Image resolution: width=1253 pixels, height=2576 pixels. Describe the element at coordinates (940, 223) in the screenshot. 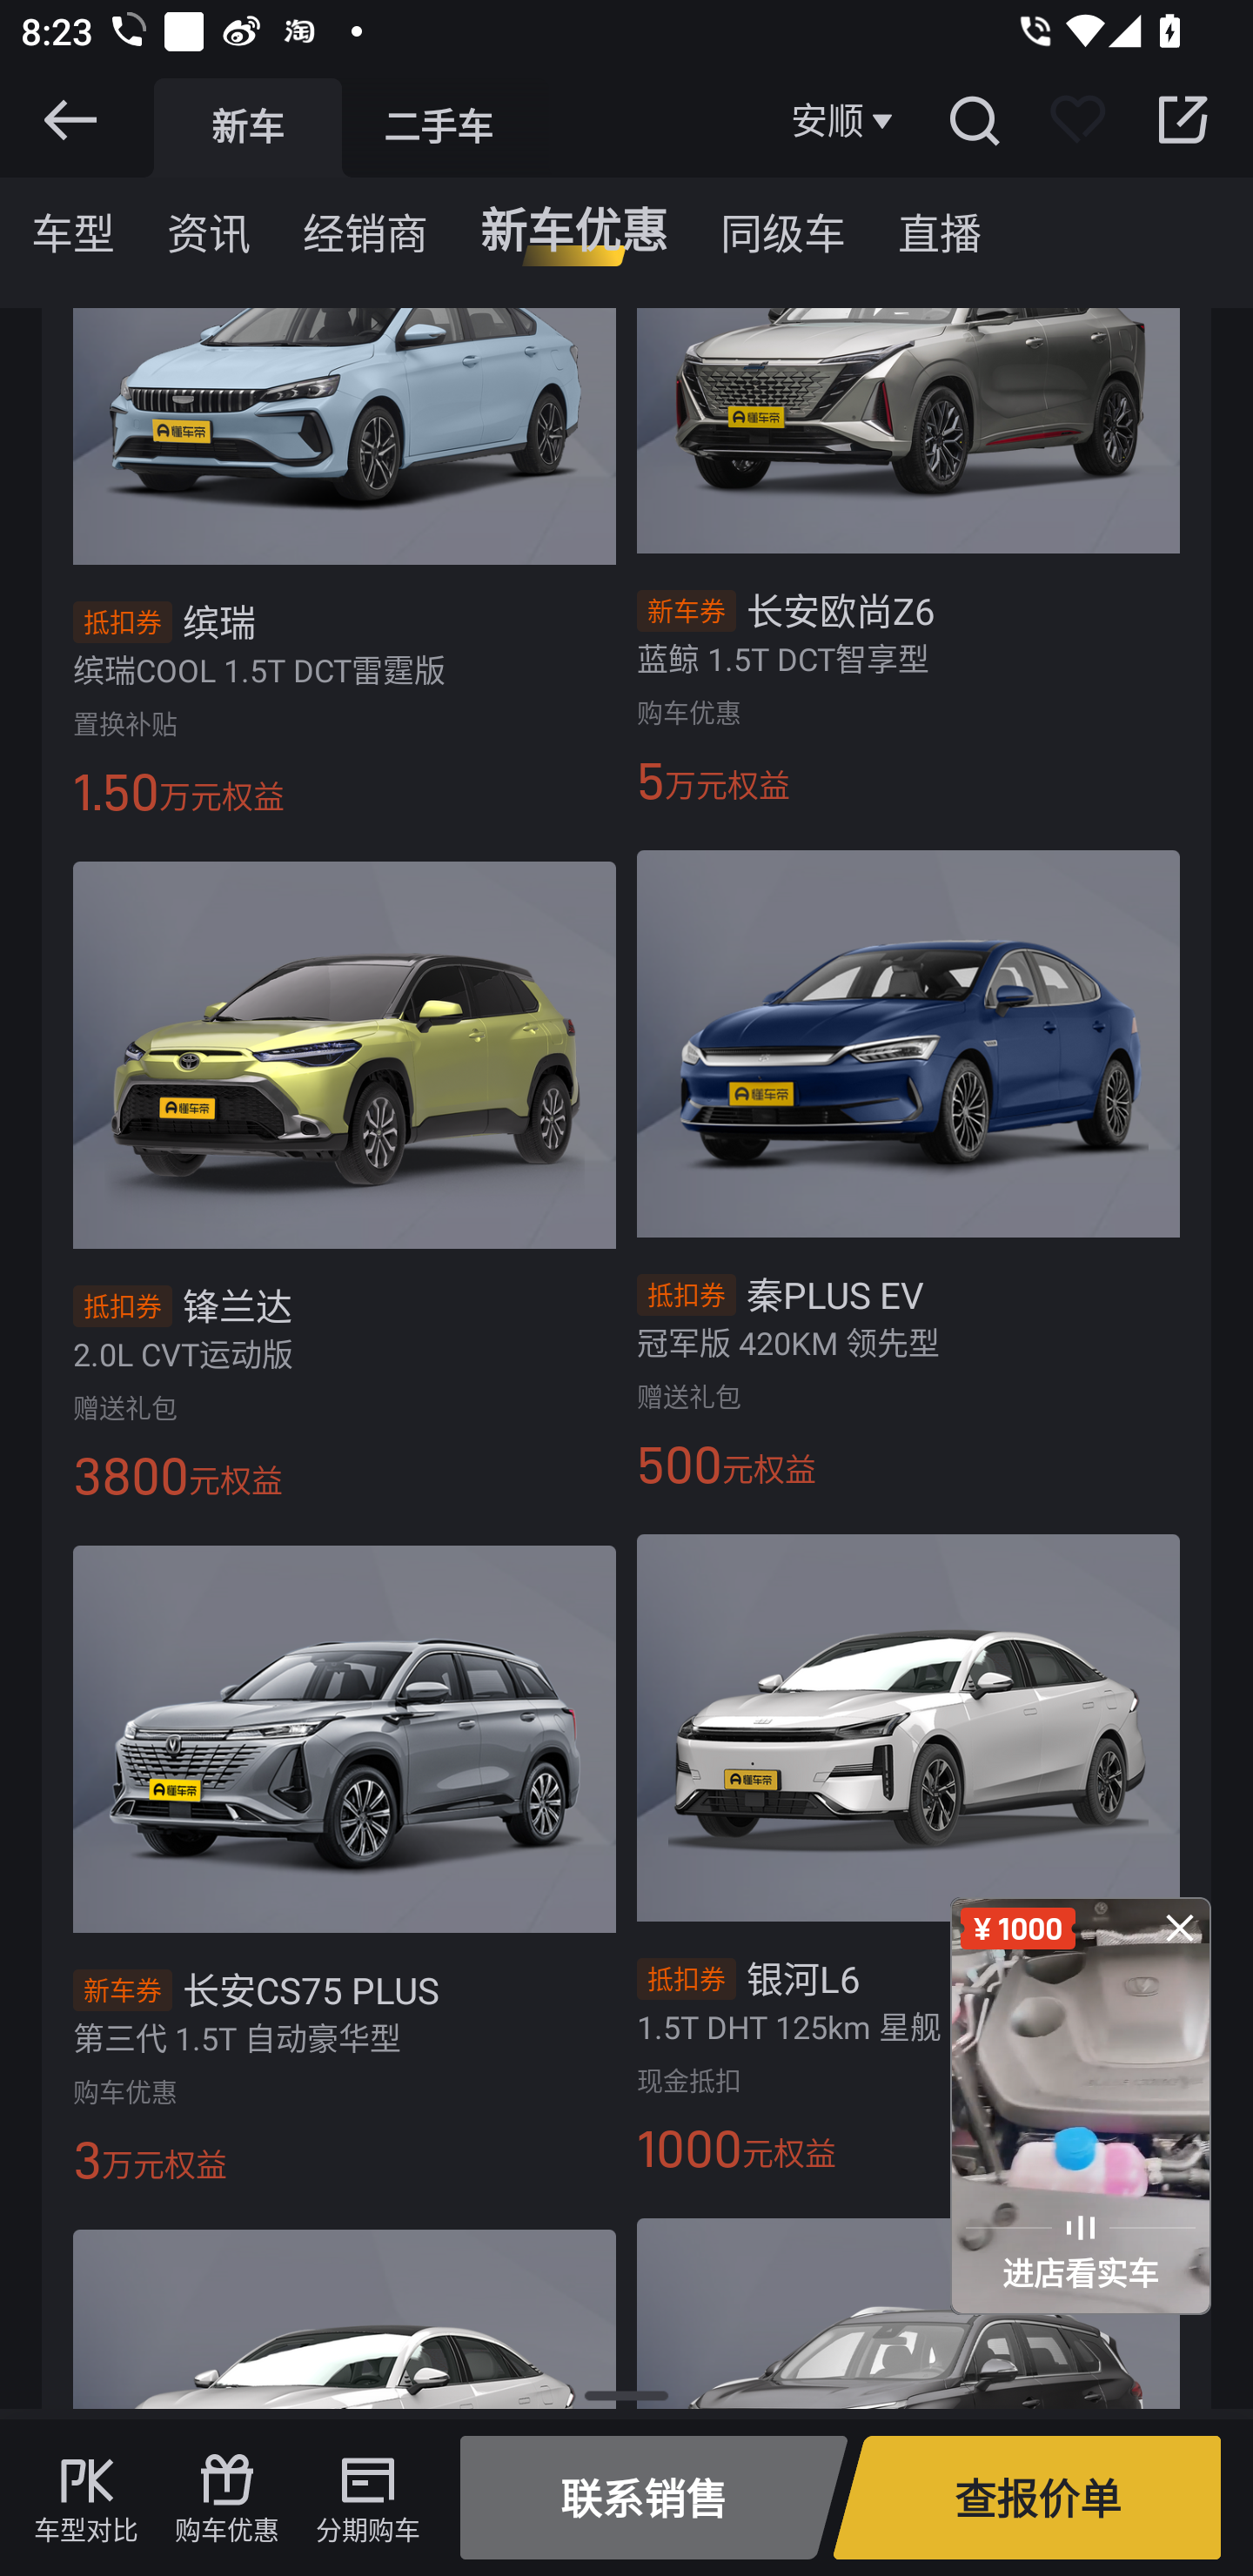

I see `直播` at that location.